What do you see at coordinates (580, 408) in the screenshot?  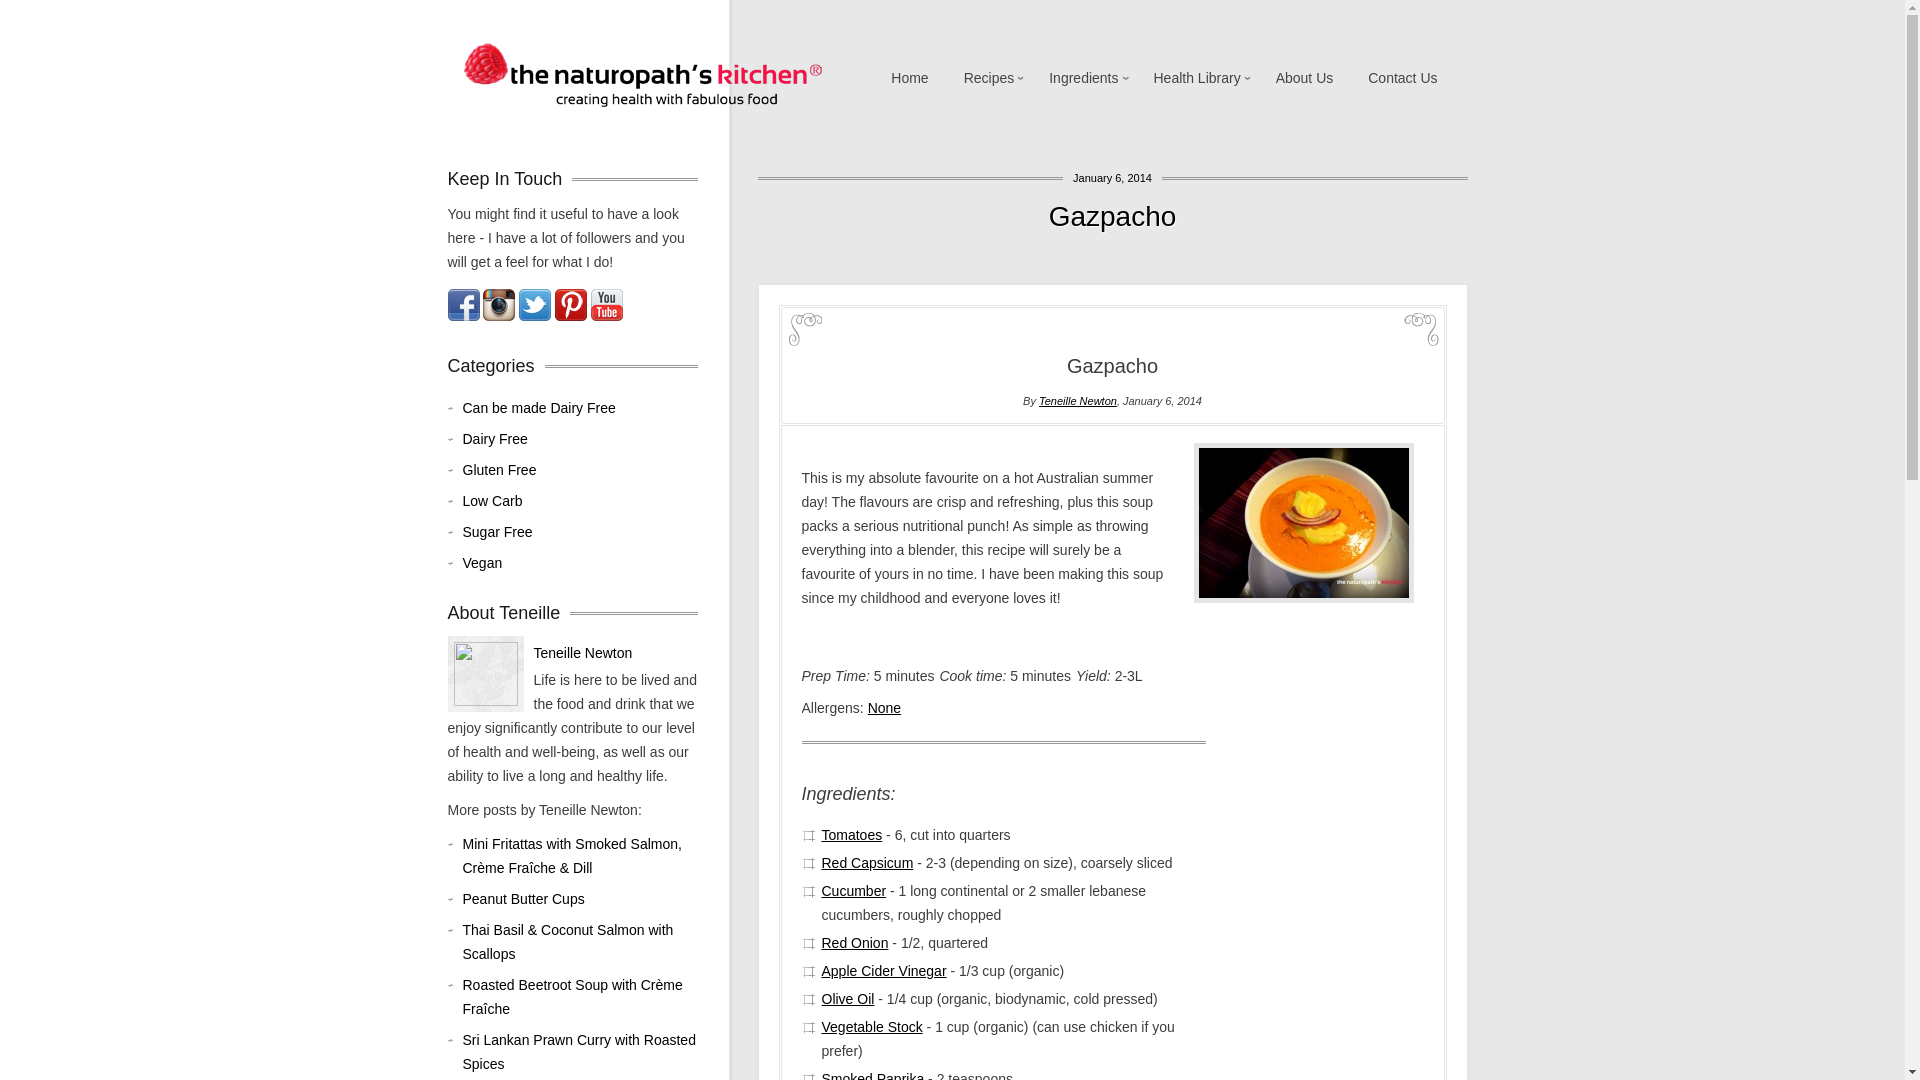 I see `Can be made Dairy Free` at bounding box center [580, 408].